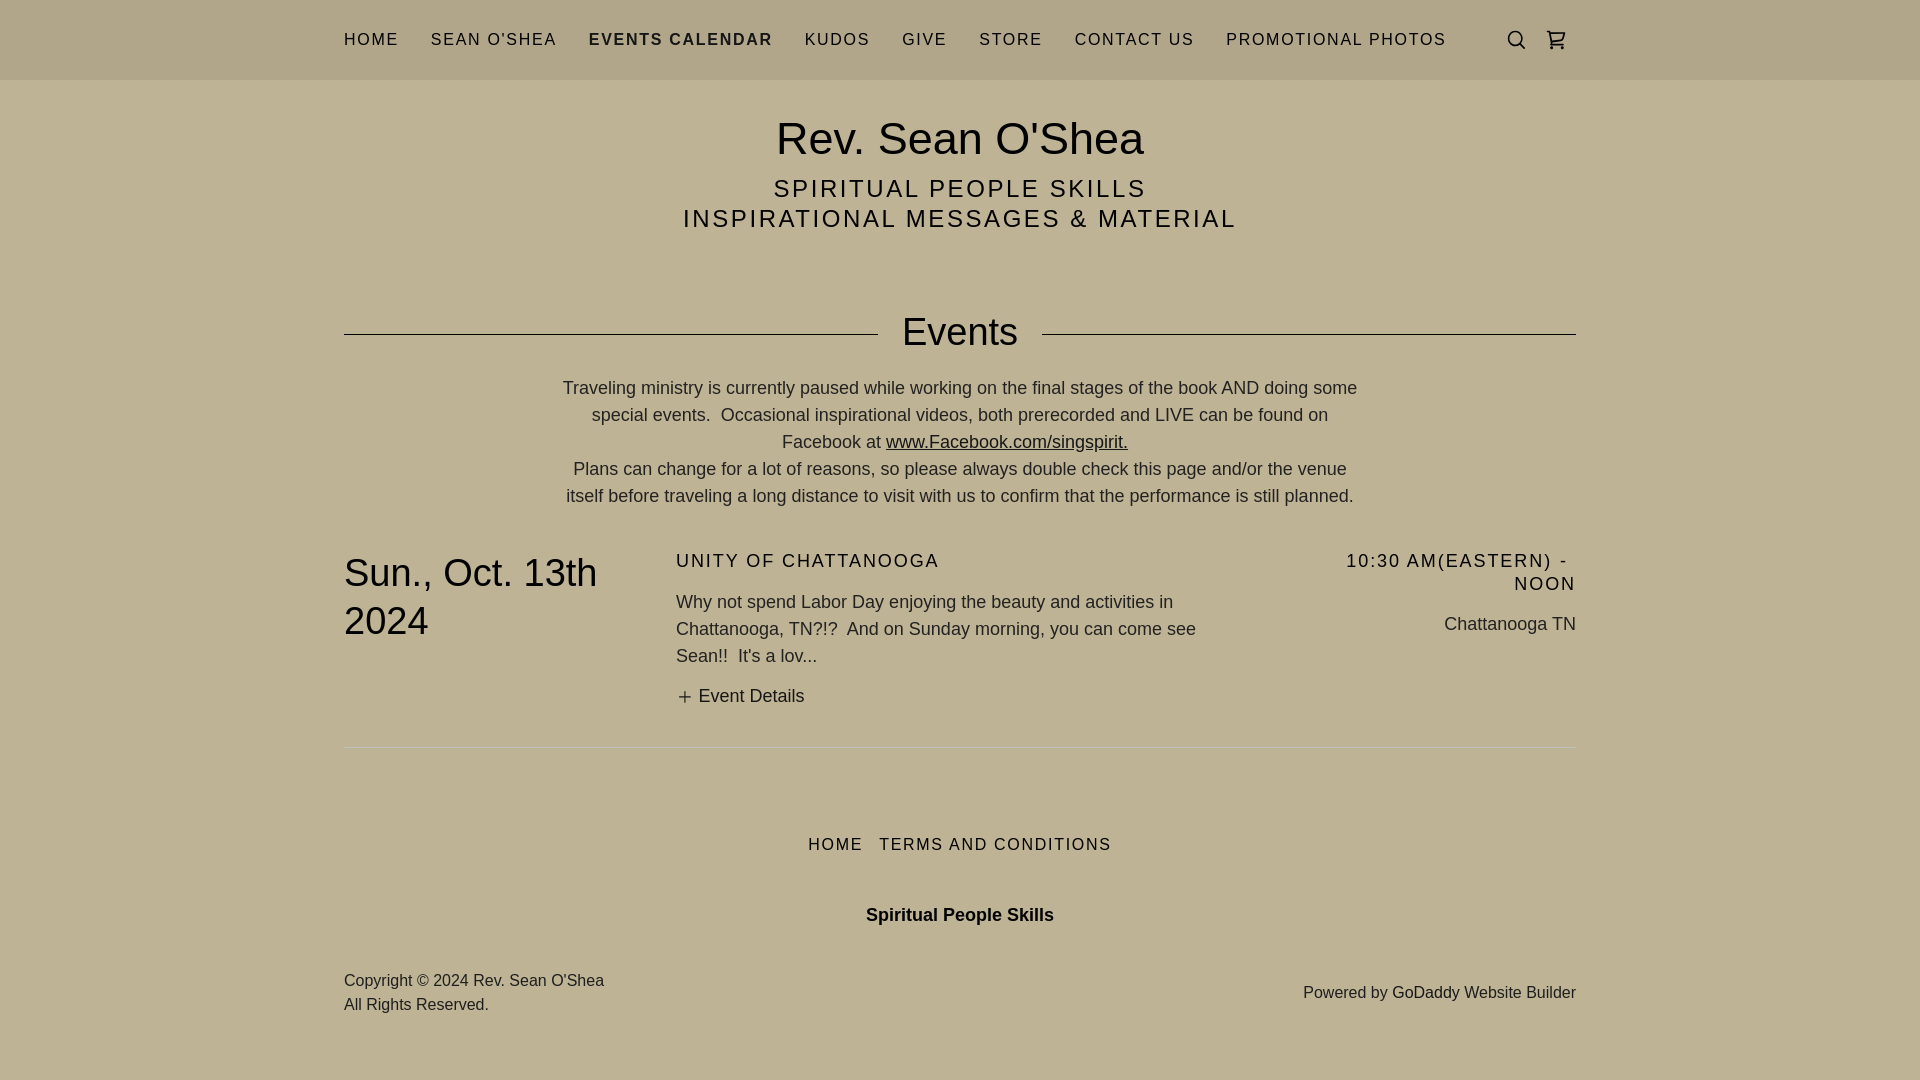 The image size is (1920, 1080). I want to click on SEAN O'SHEA, so click(493, 40).